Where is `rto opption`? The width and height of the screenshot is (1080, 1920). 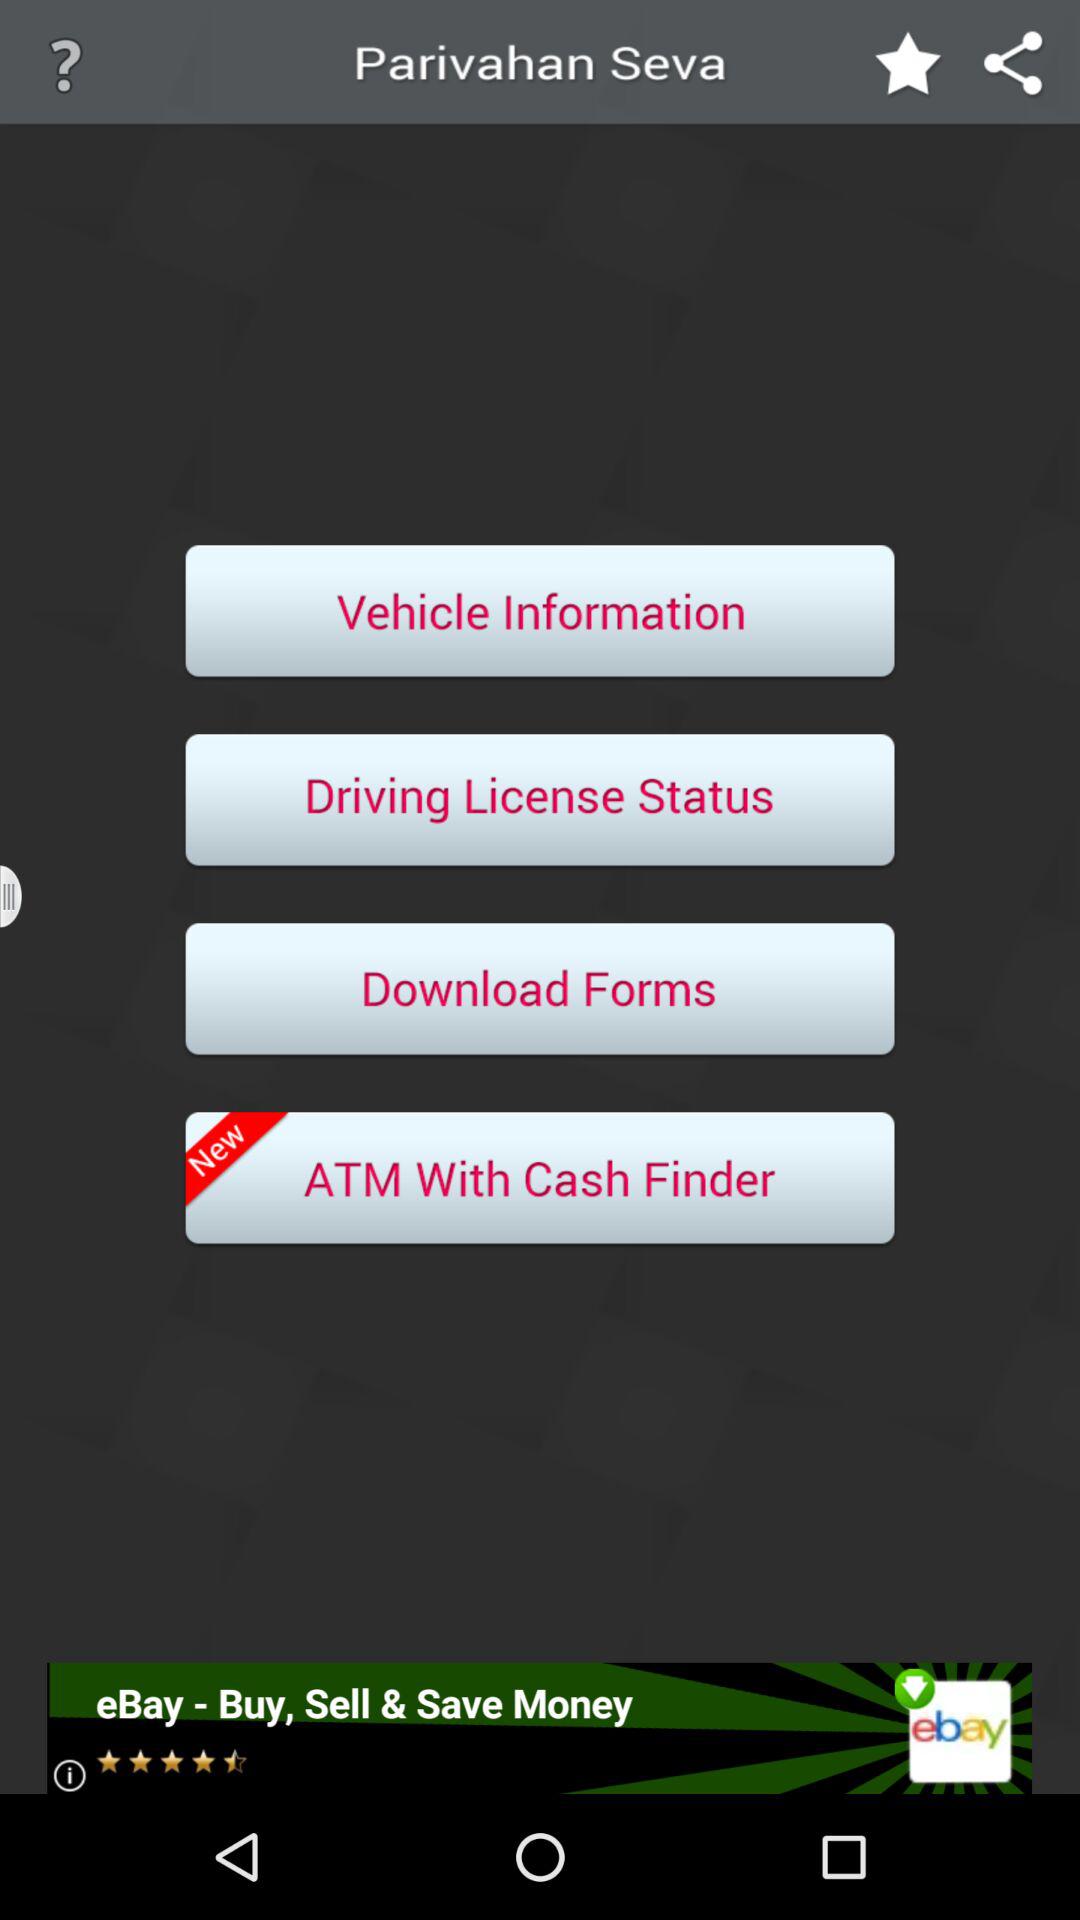 rto opption is located at coordinates (540, 613).